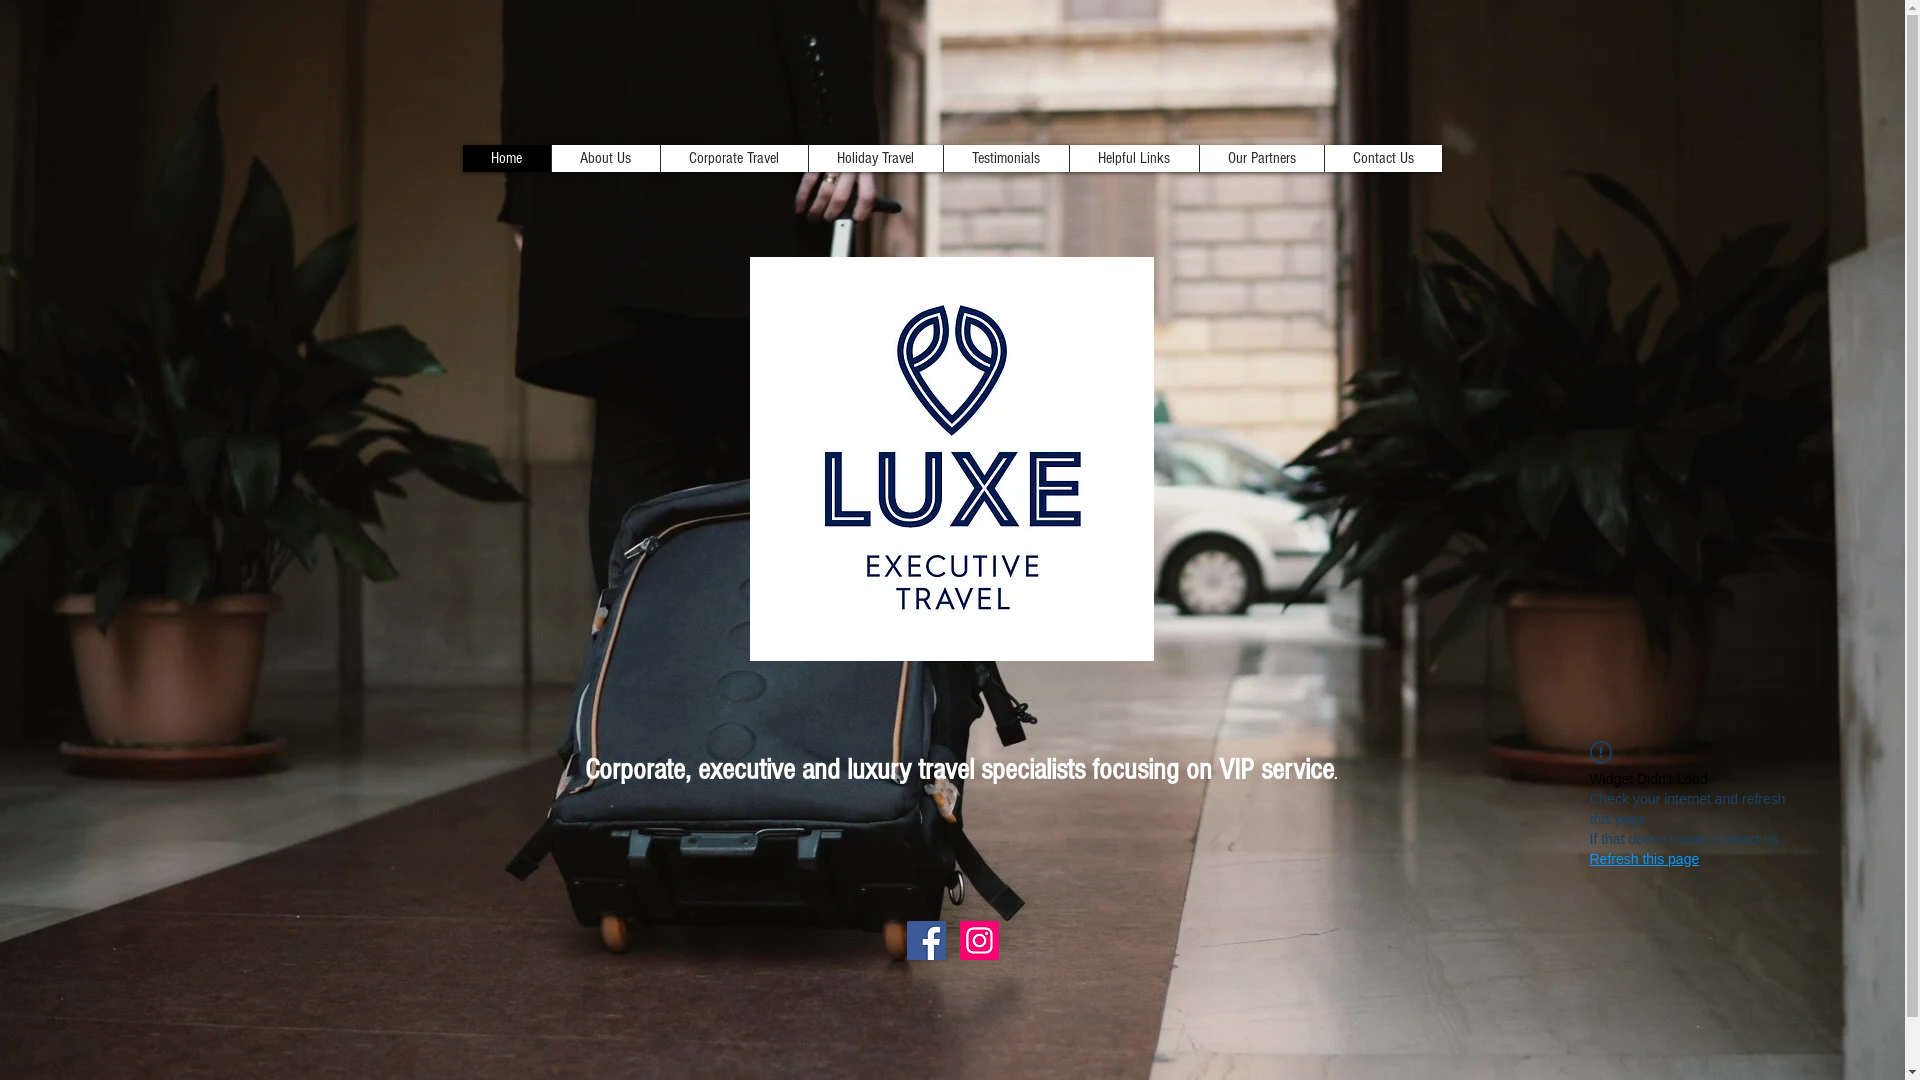  What do you see at coordinates (876, 158) in the screenshot?
I see `Holiday Travel` at bounding box center [876, 158].